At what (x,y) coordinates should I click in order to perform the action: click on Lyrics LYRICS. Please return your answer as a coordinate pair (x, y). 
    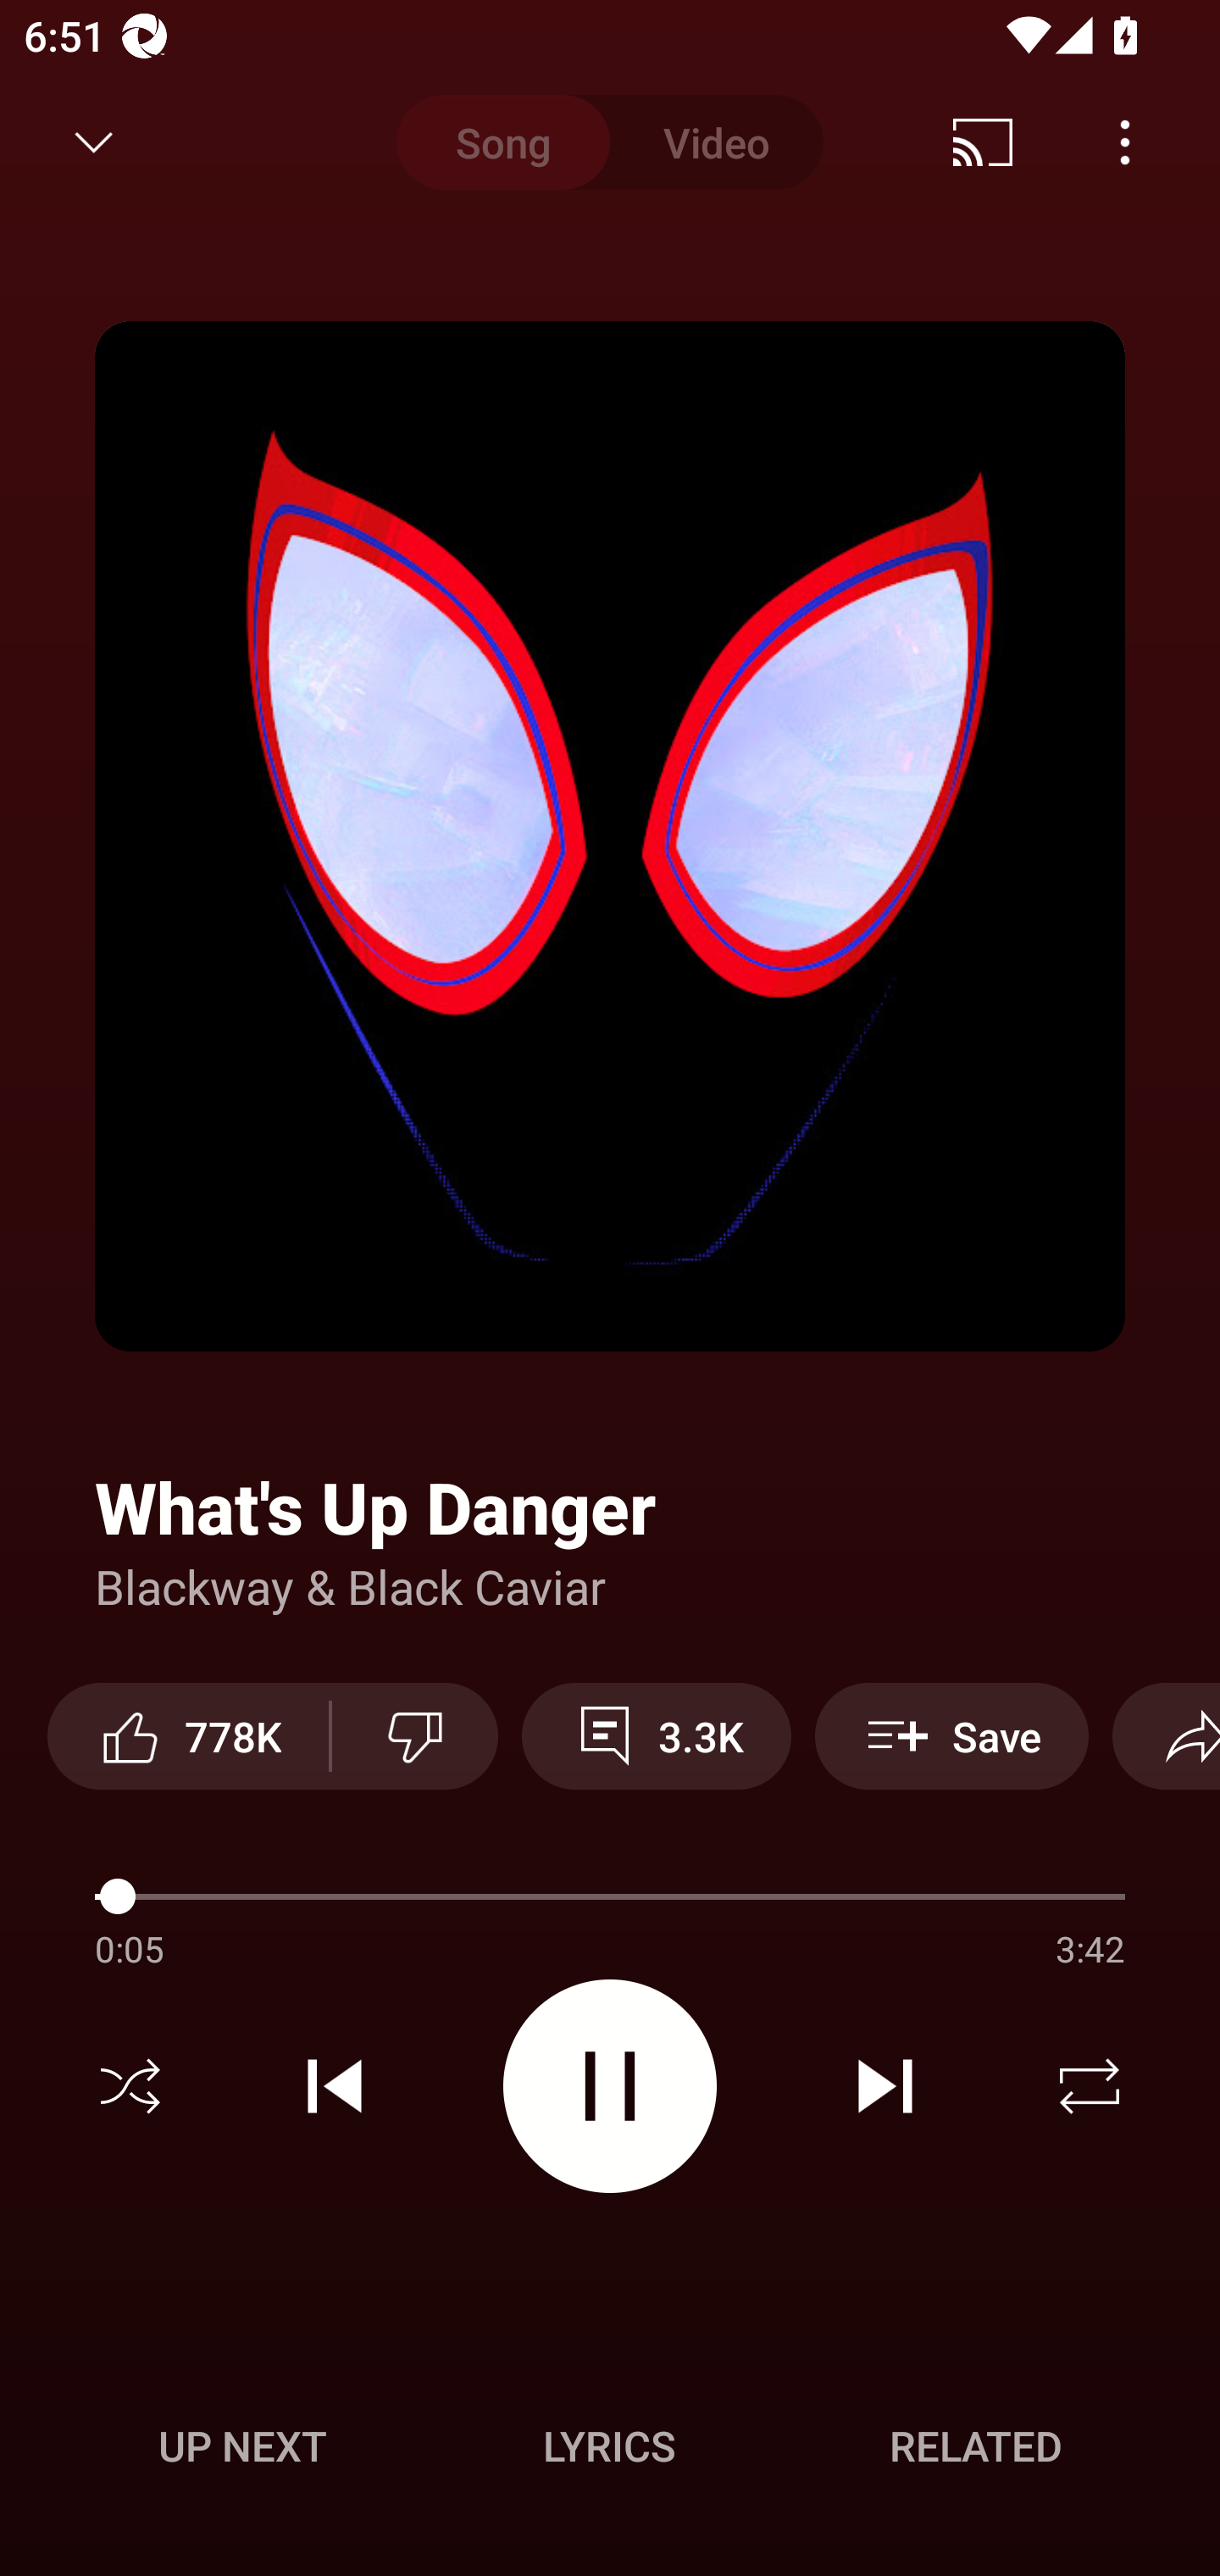
    Looking at the image, I should click on (609, 2446).